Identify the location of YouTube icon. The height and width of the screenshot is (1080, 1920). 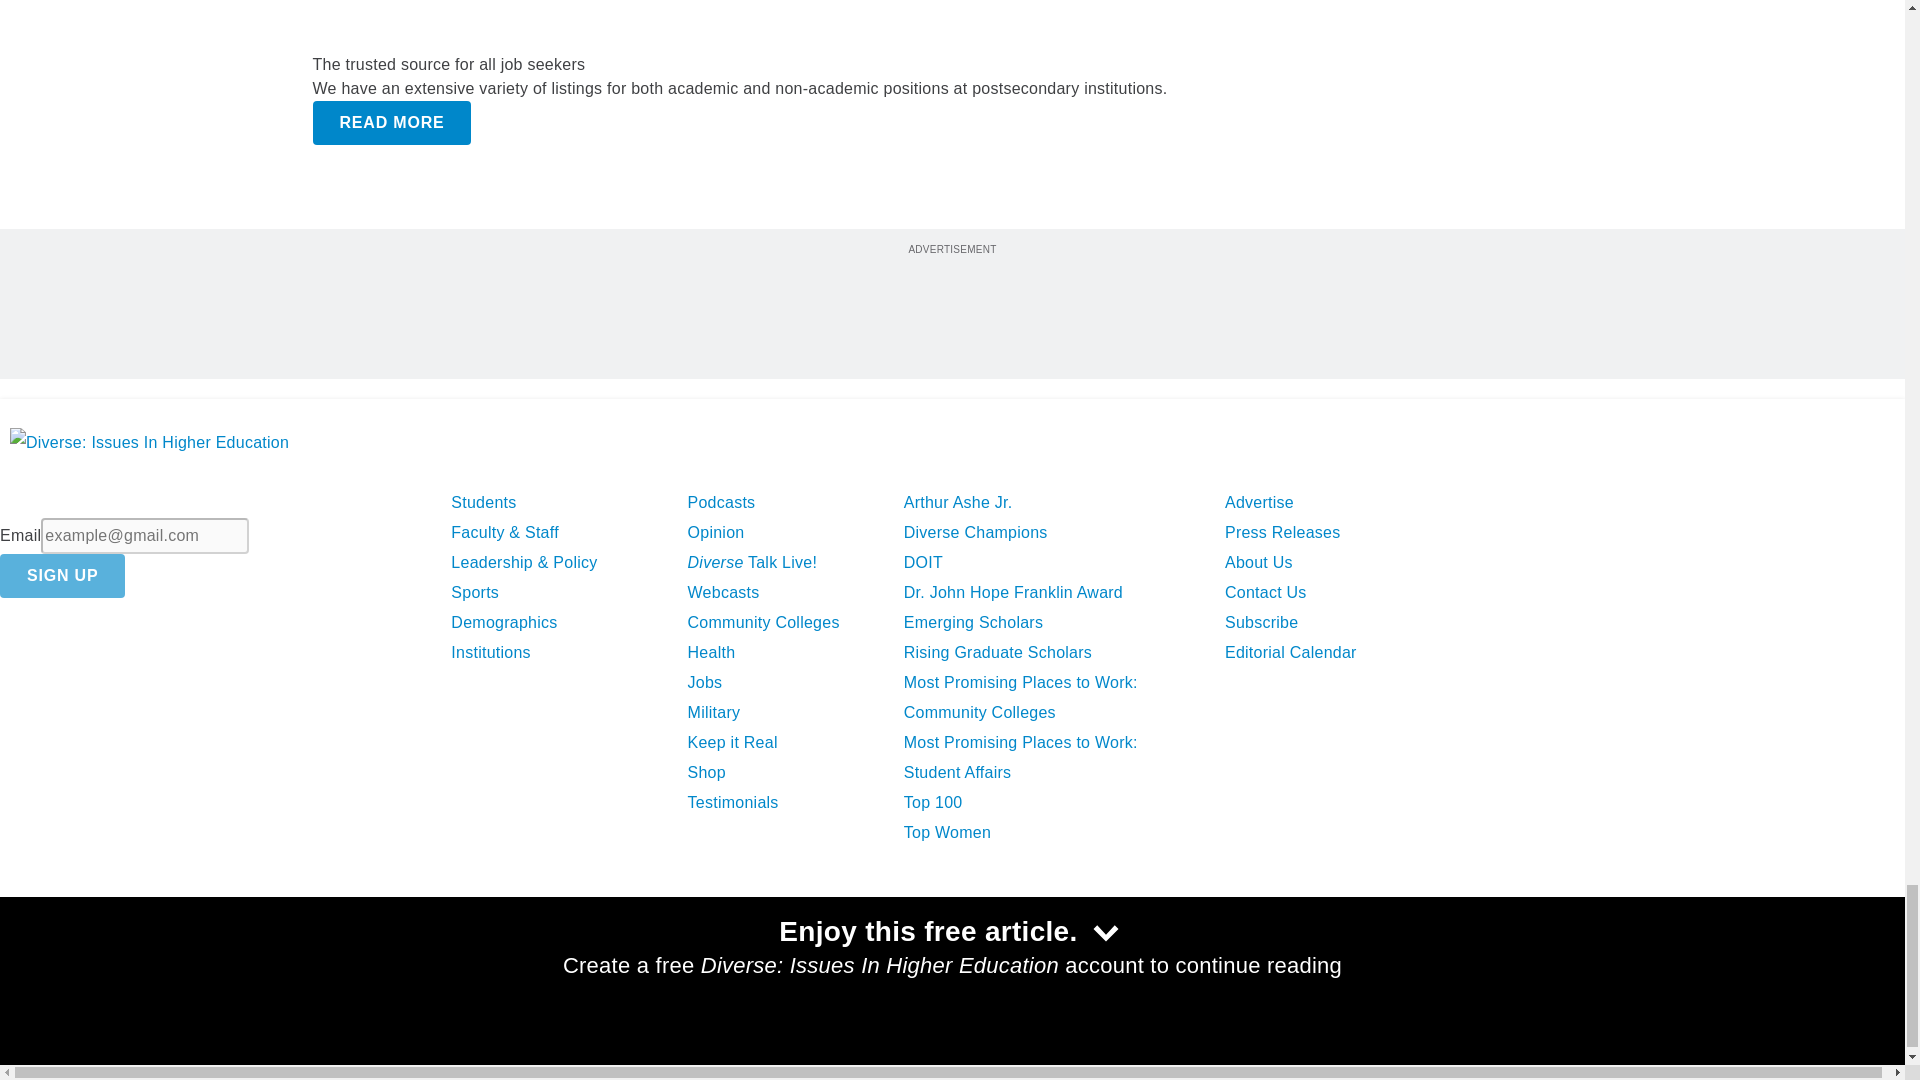
(186, 968).